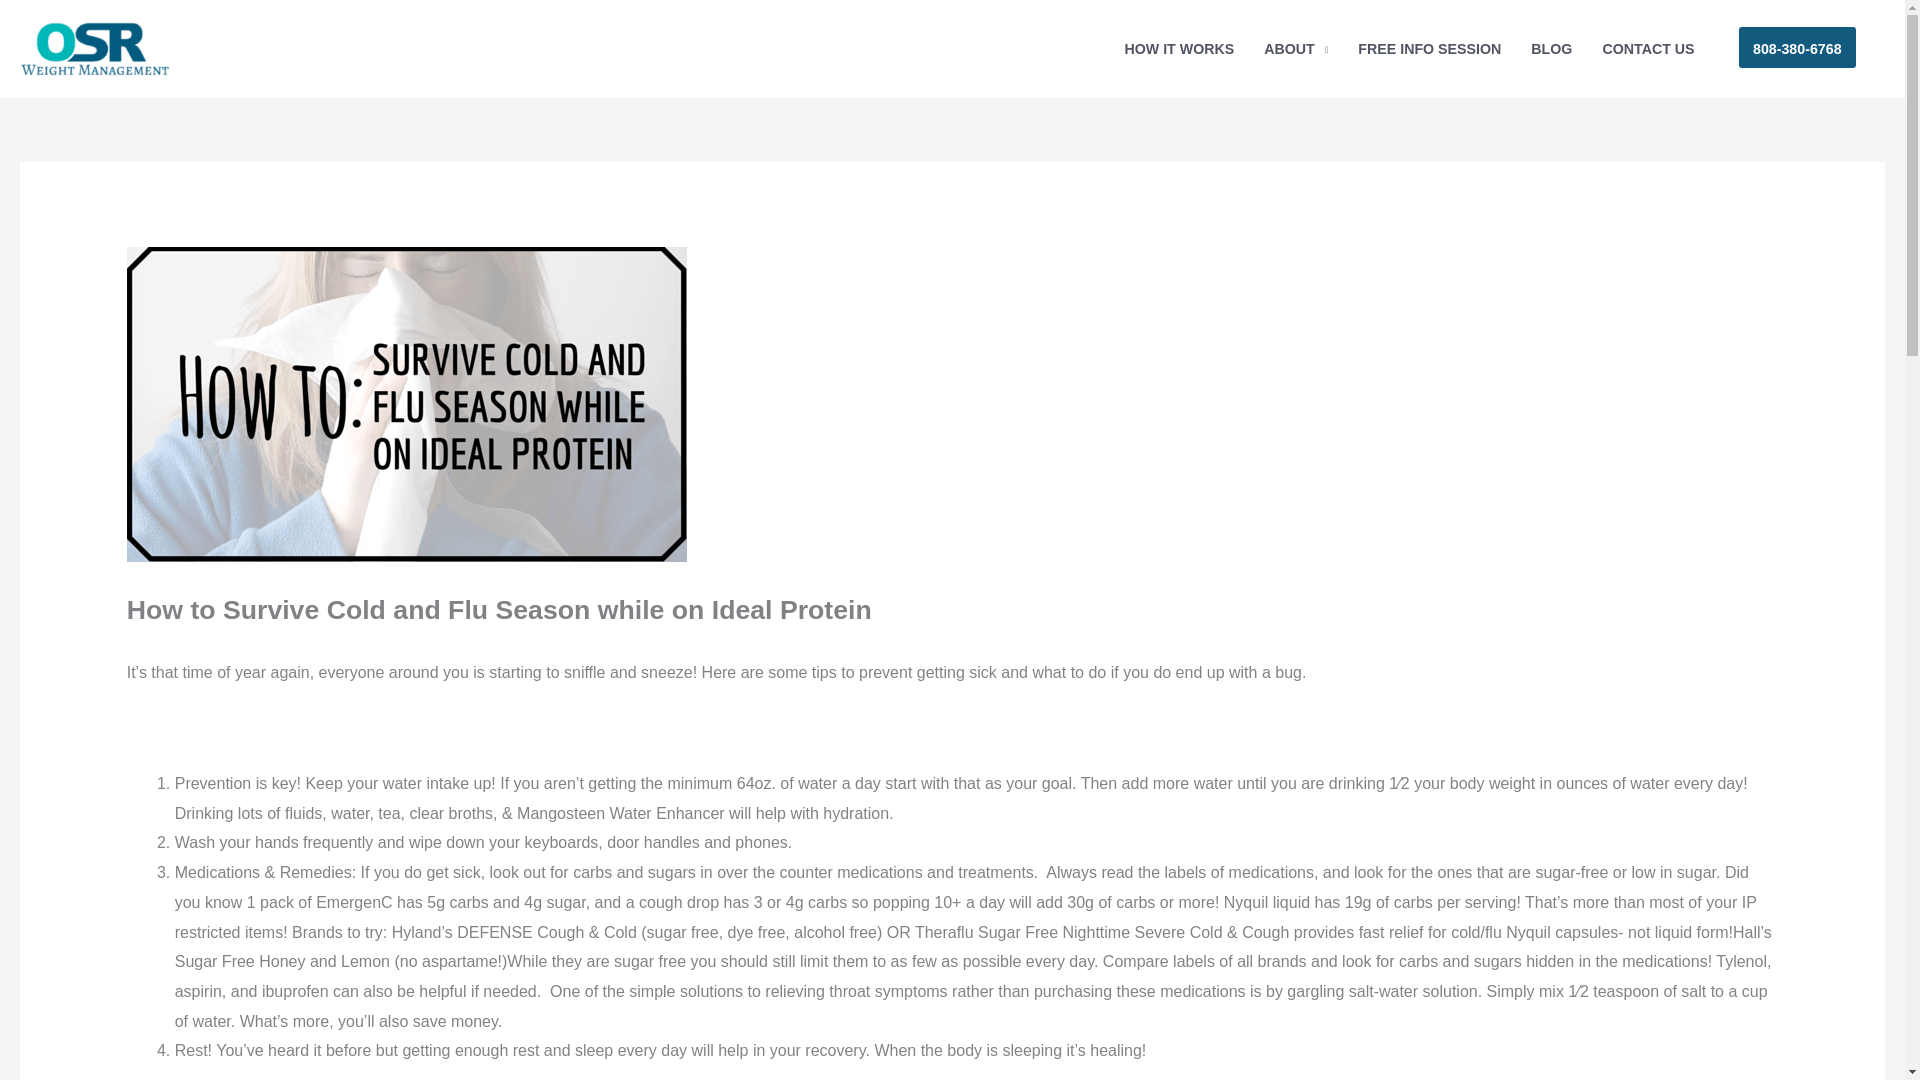 The width and height of the screenshot is (1920, 1080). What do you see at coordinates (1798, 48) in the screenshot?
I see `808-380-6768` at bounding box center [1798, 48].